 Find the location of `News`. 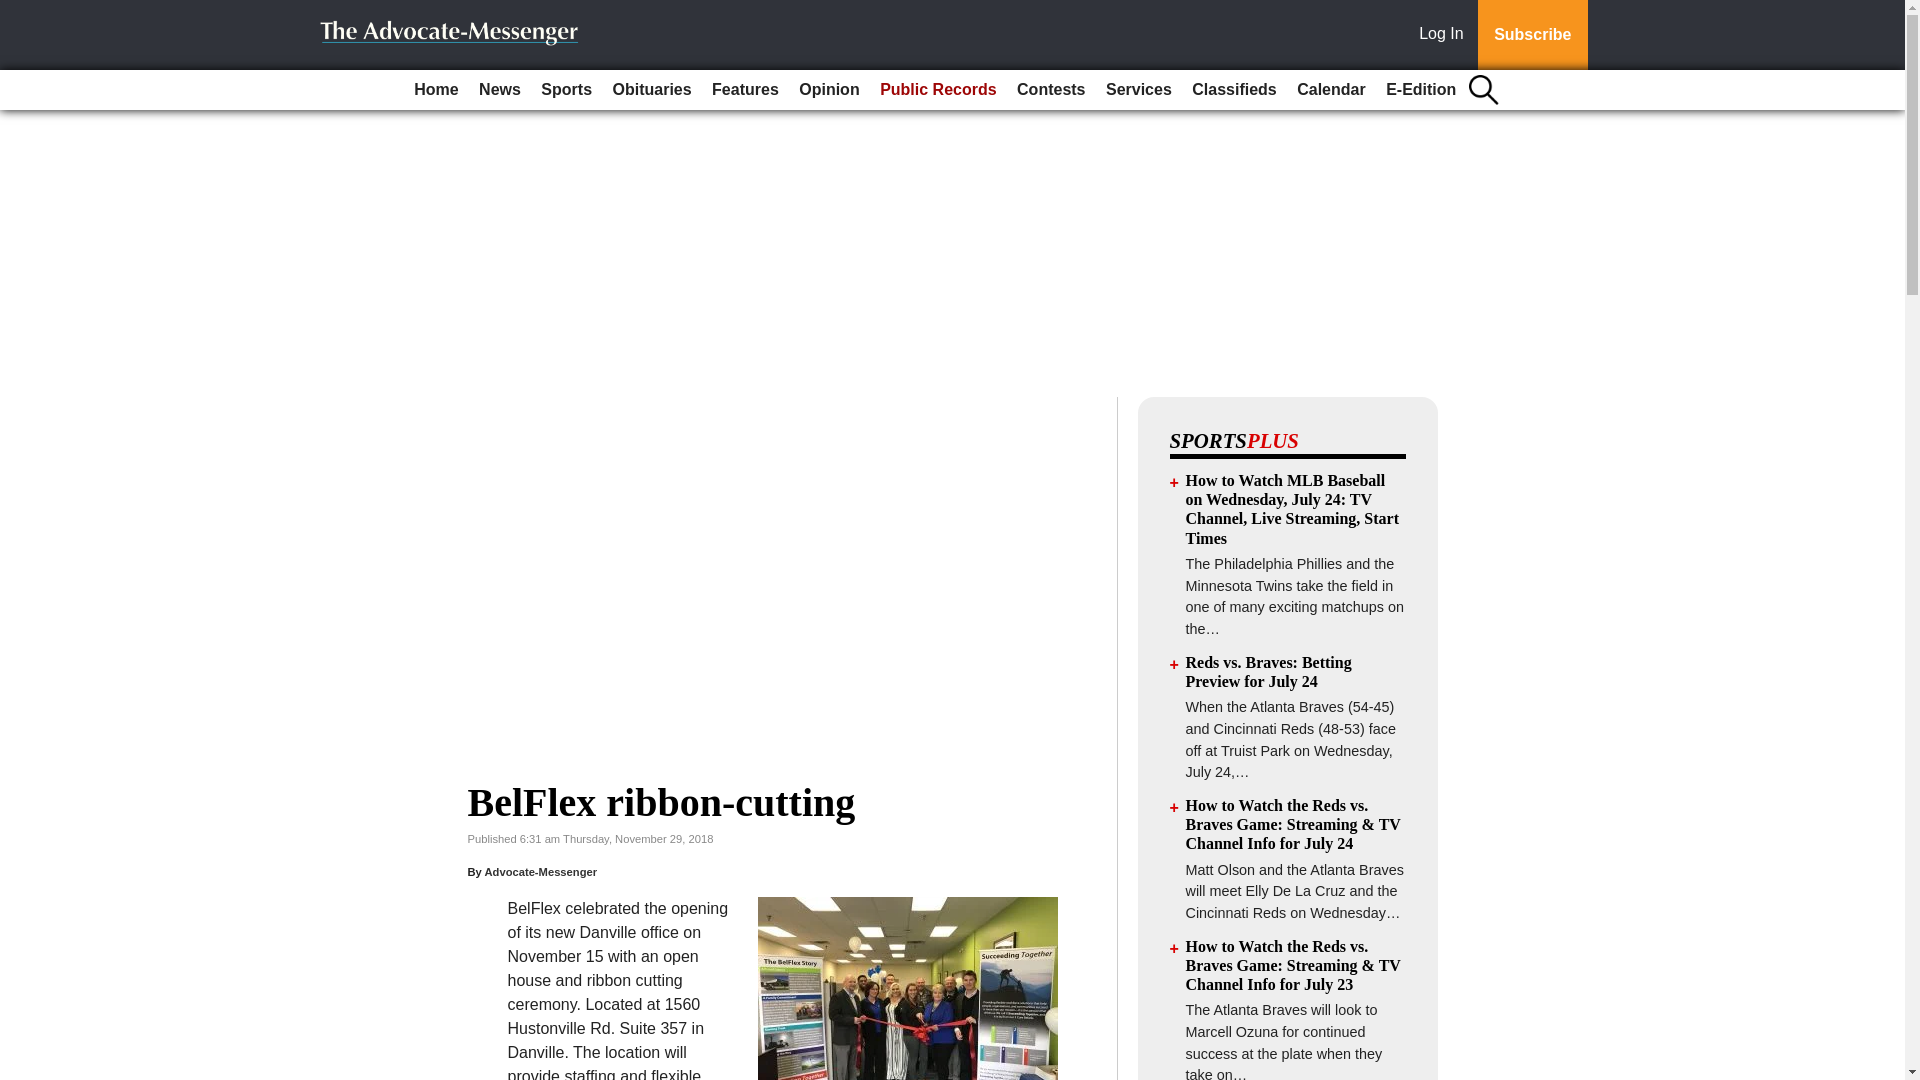

News is located at coordinates (500, 90).